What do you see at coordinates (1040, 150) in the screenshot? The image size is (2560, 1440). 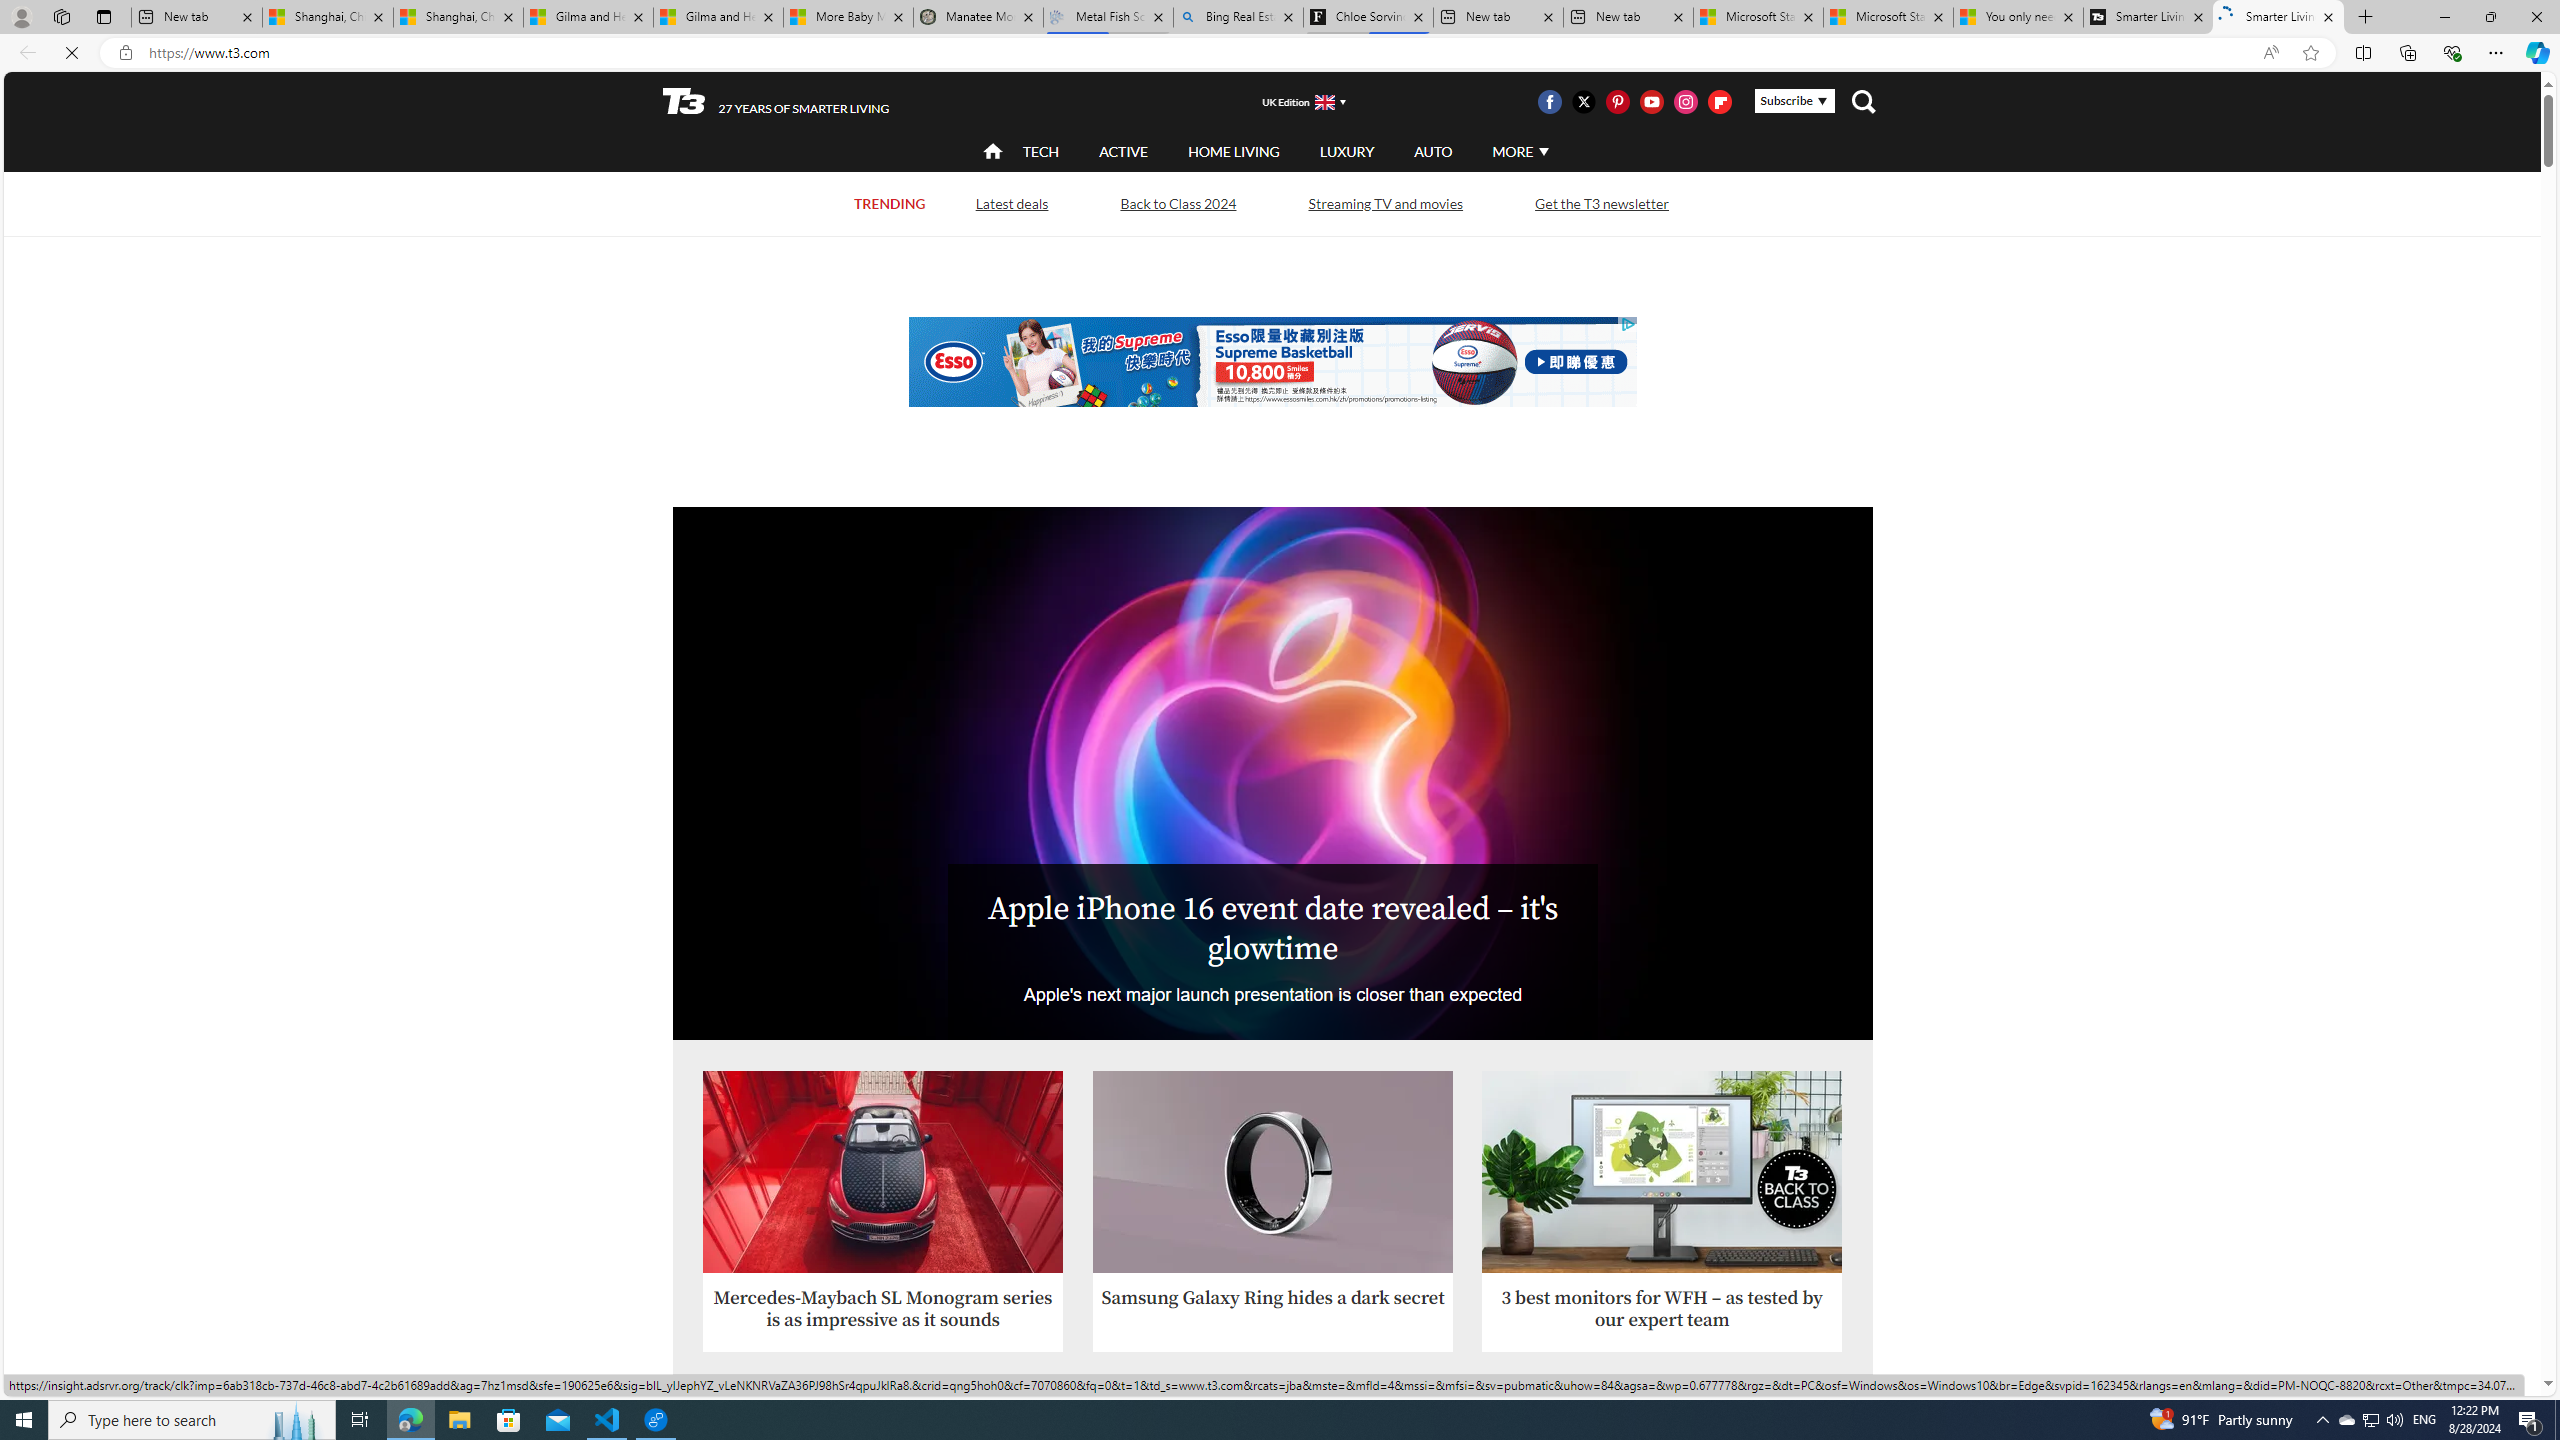 I see `TECH` at bounding box center [1040, 150].